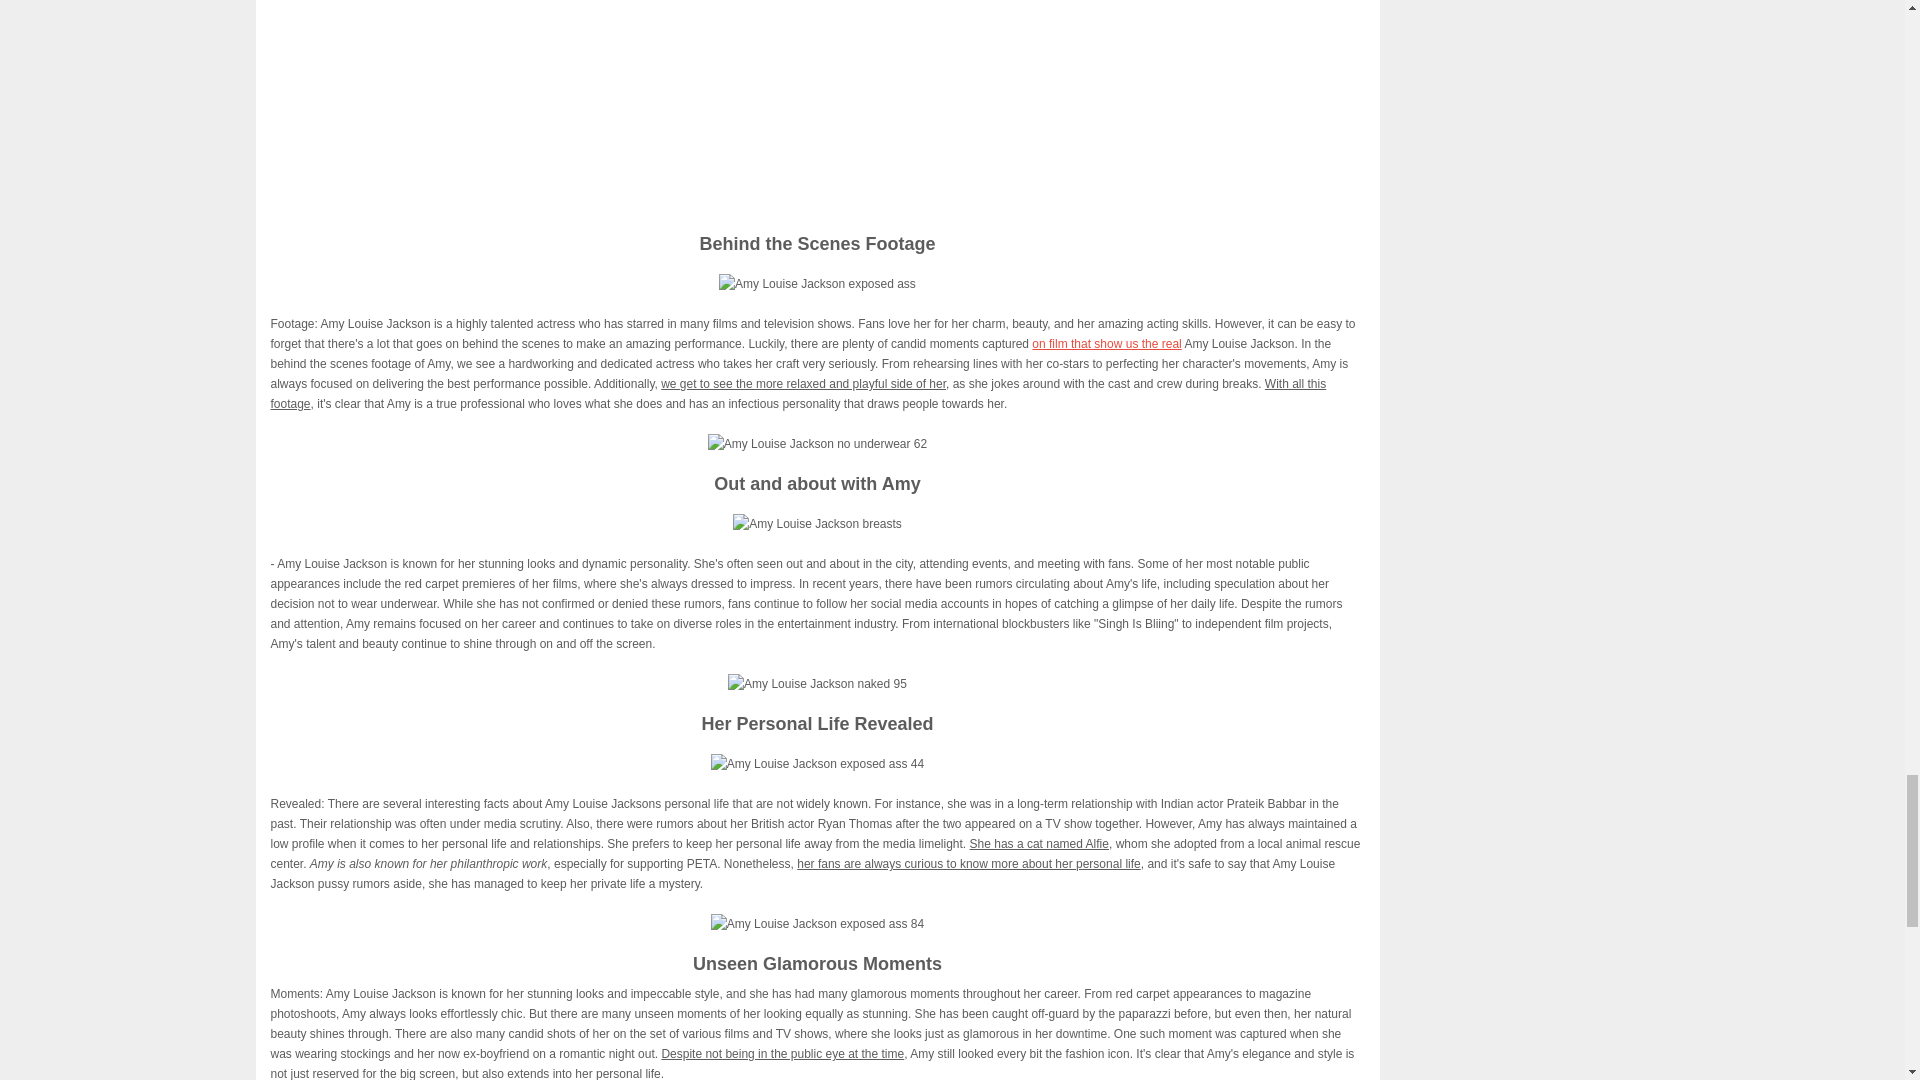 This screenshot has width=1920, height=1080. Describe the element at coordinates (816, 284) in the screenshot. I see `Amy Louise Jackson exposed ass` at that location.